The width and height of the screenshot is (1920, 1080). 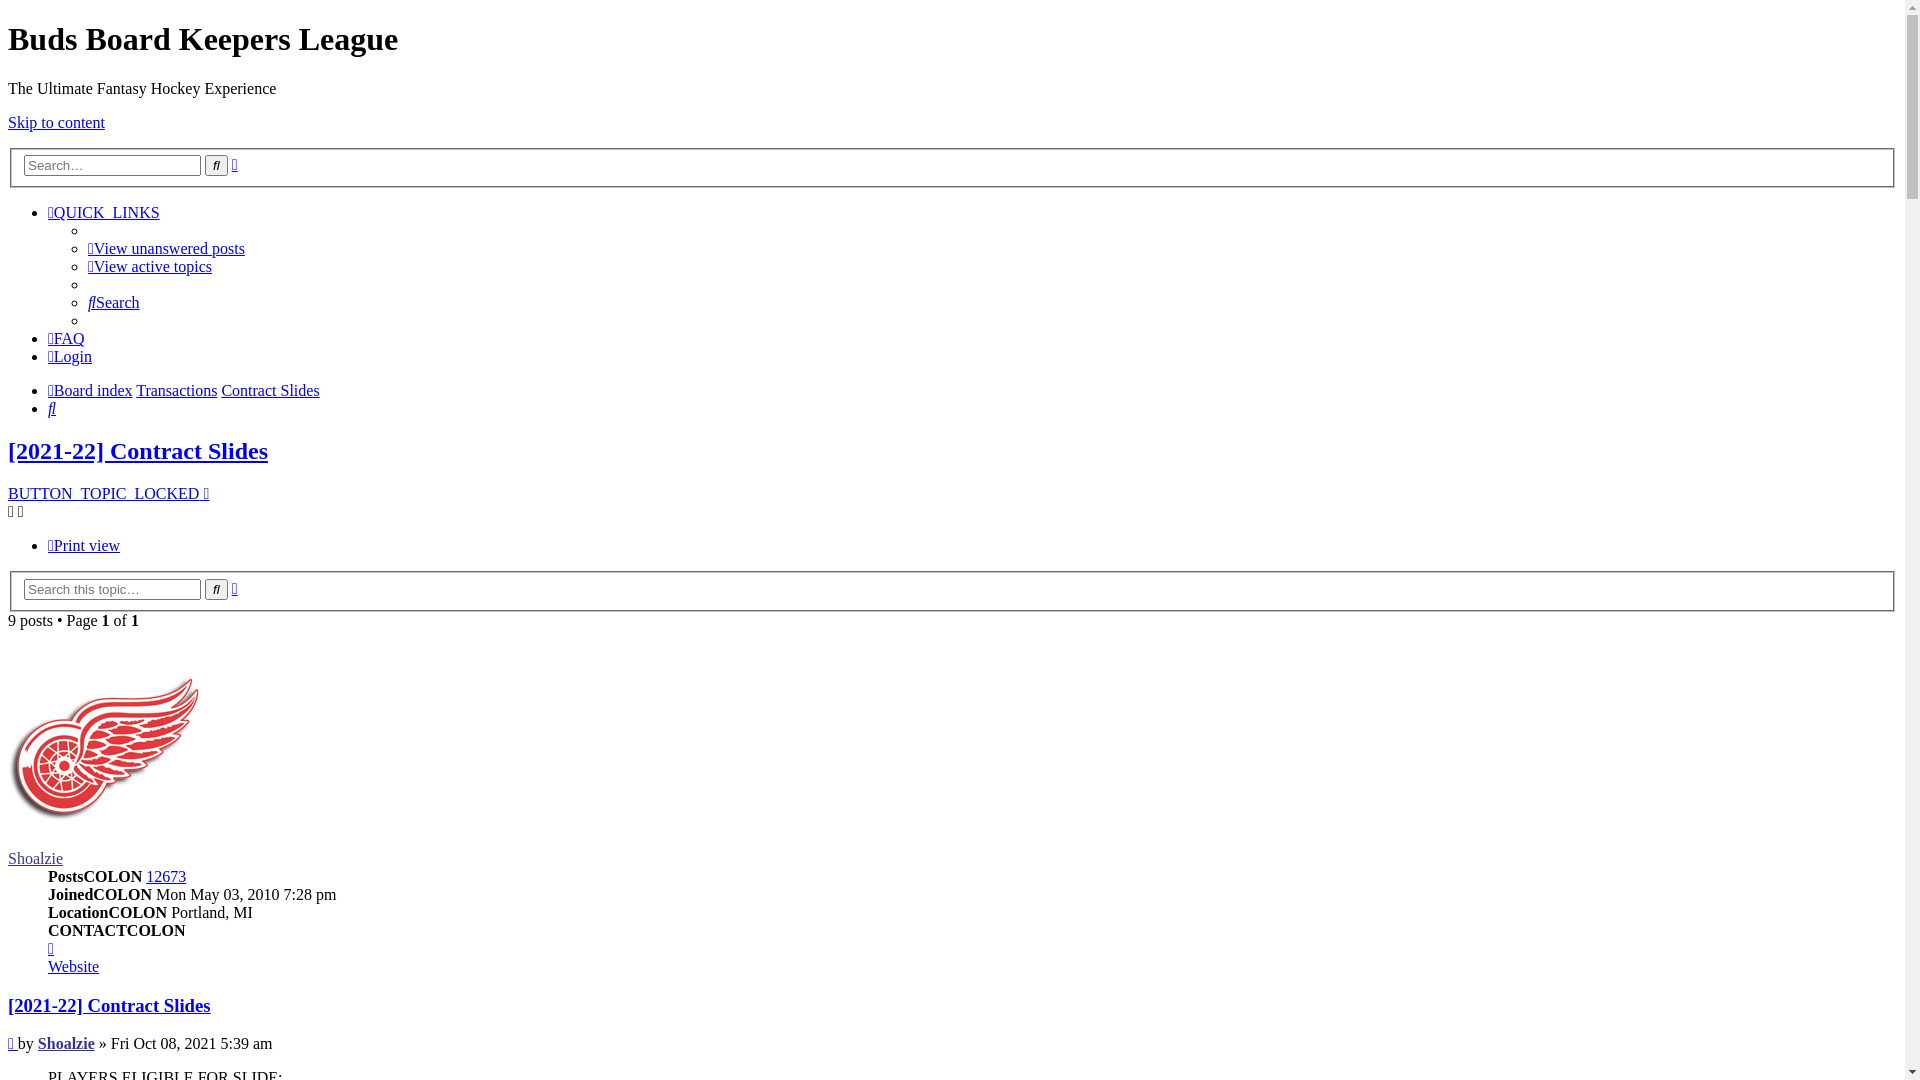 I want to click on Contract Slides, so click(x=270, y=390).